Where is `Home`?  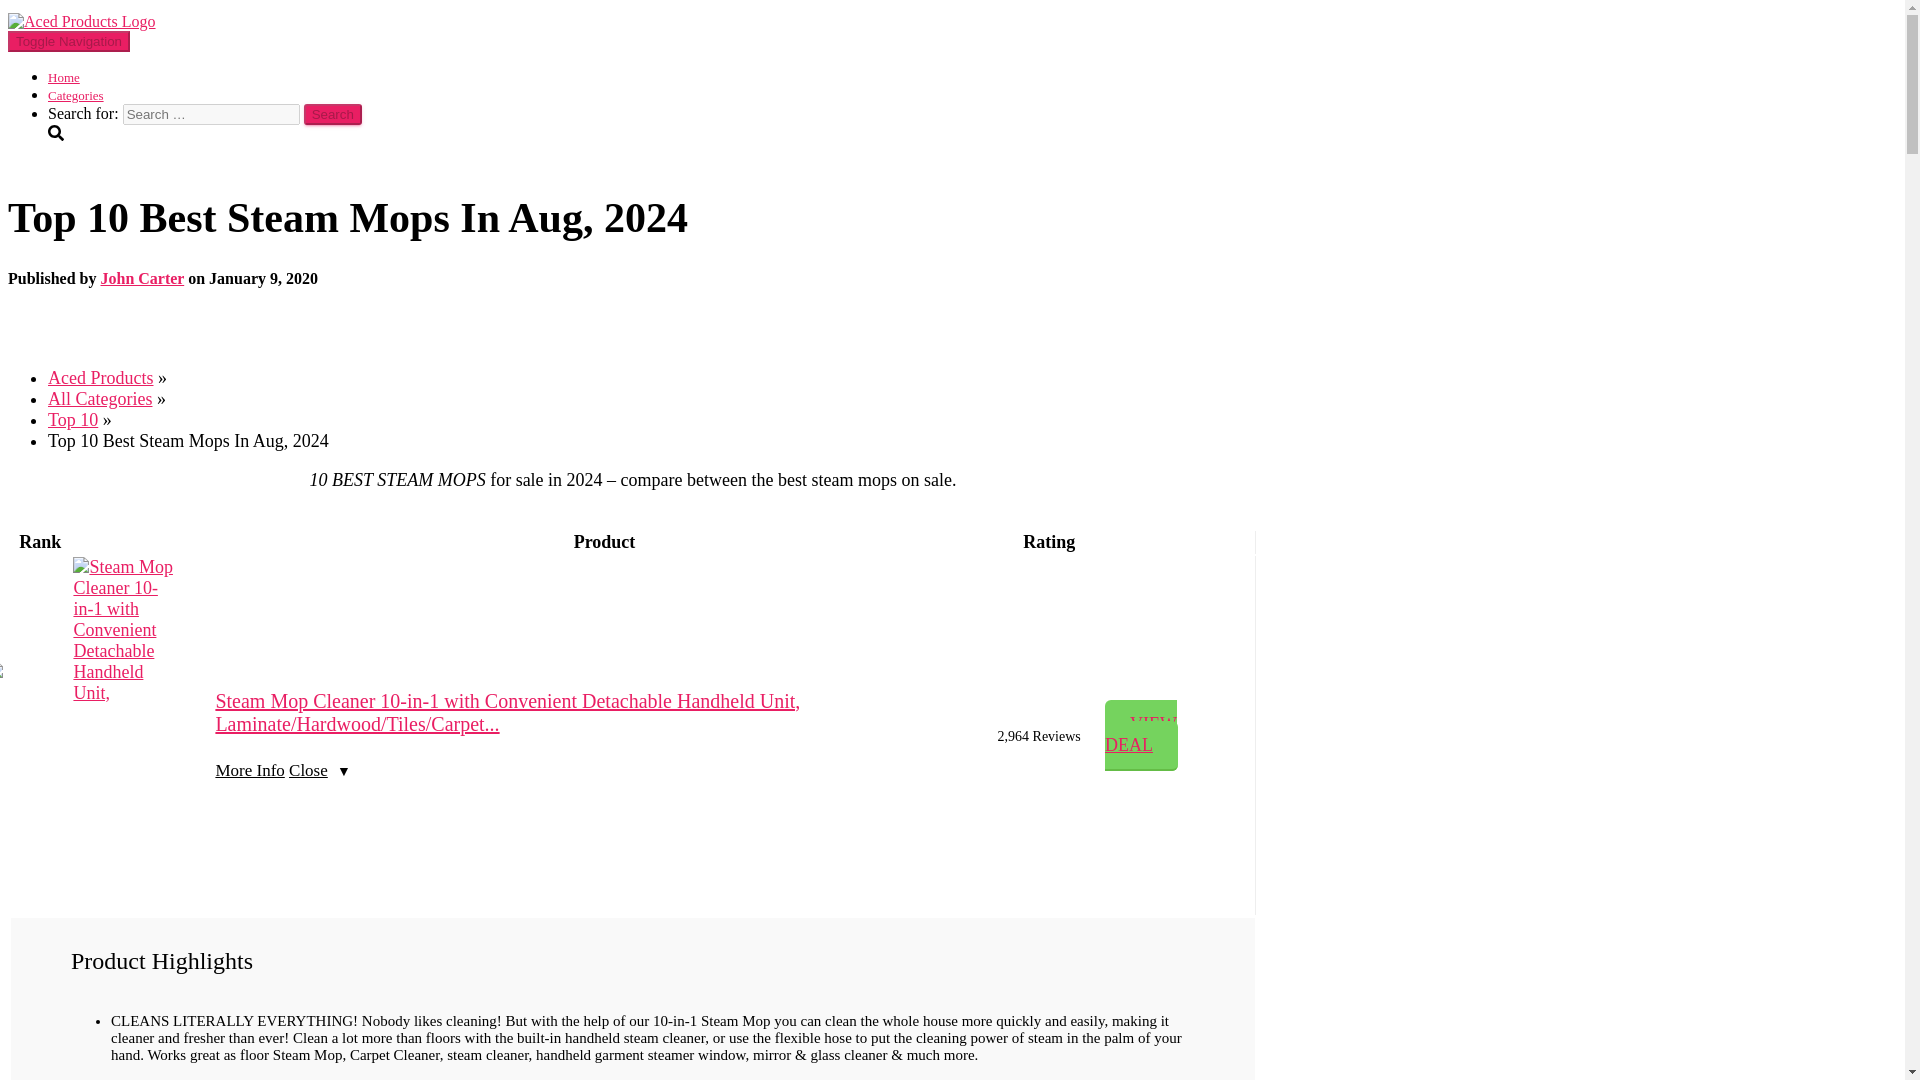 Home is located at coordinates (64, 78).